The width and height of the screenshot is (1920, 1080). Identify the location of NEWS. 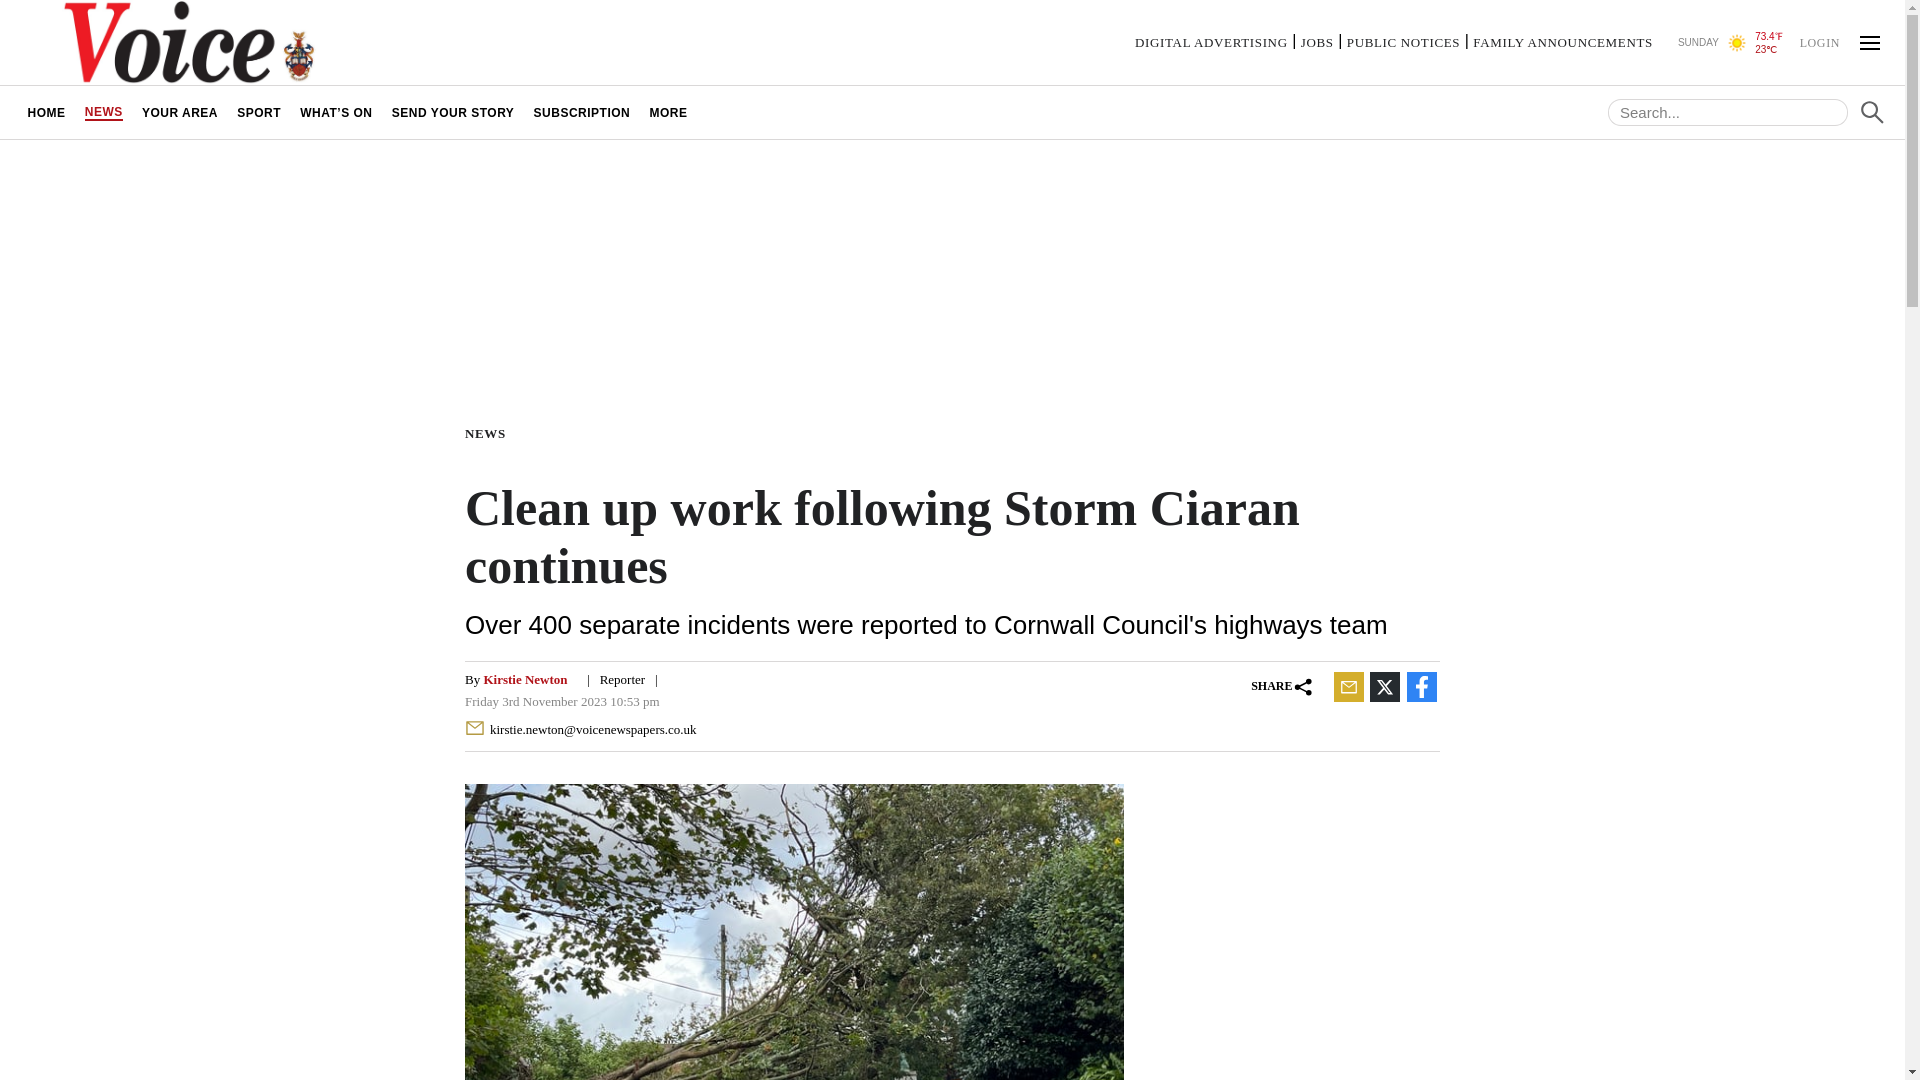
(489, 432).